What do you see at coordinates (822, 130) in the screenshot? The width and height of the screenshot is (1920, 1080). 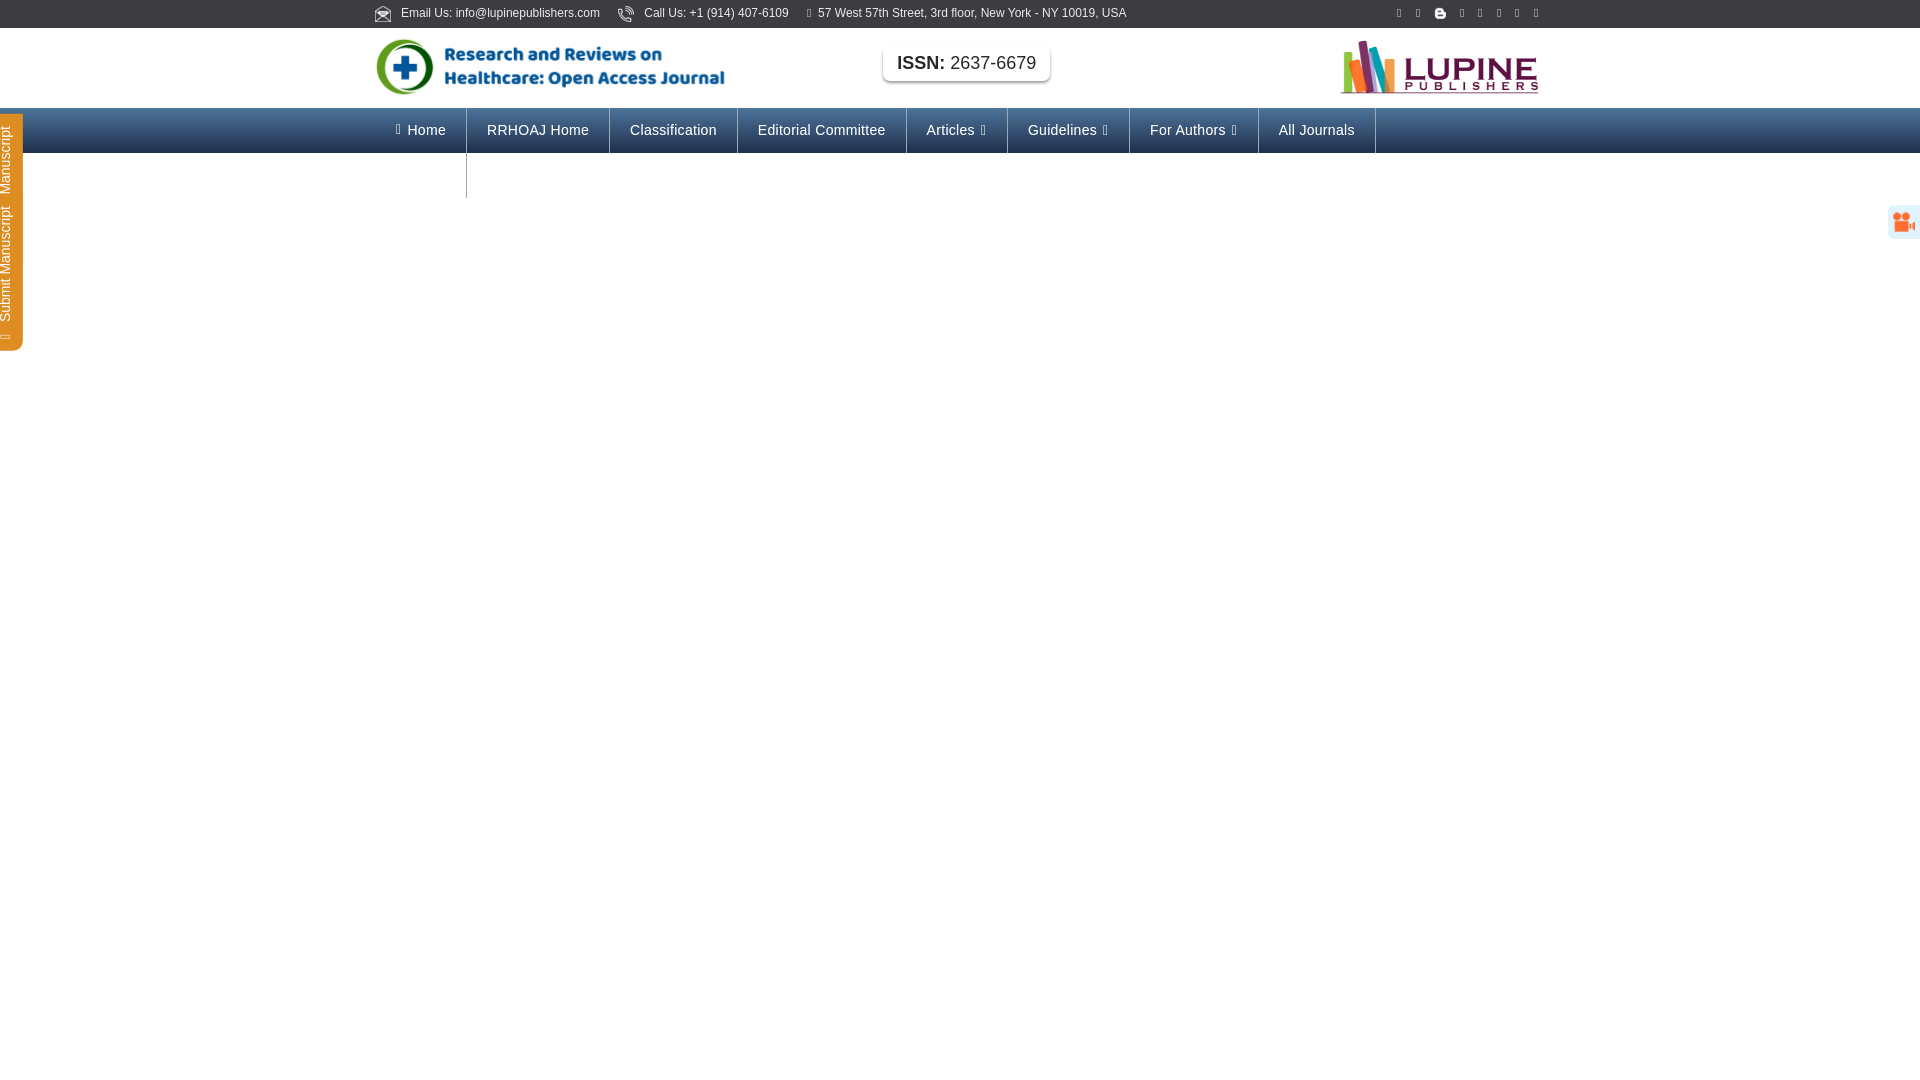 I see `Editorial Committee` at bounding box center [822, 130].